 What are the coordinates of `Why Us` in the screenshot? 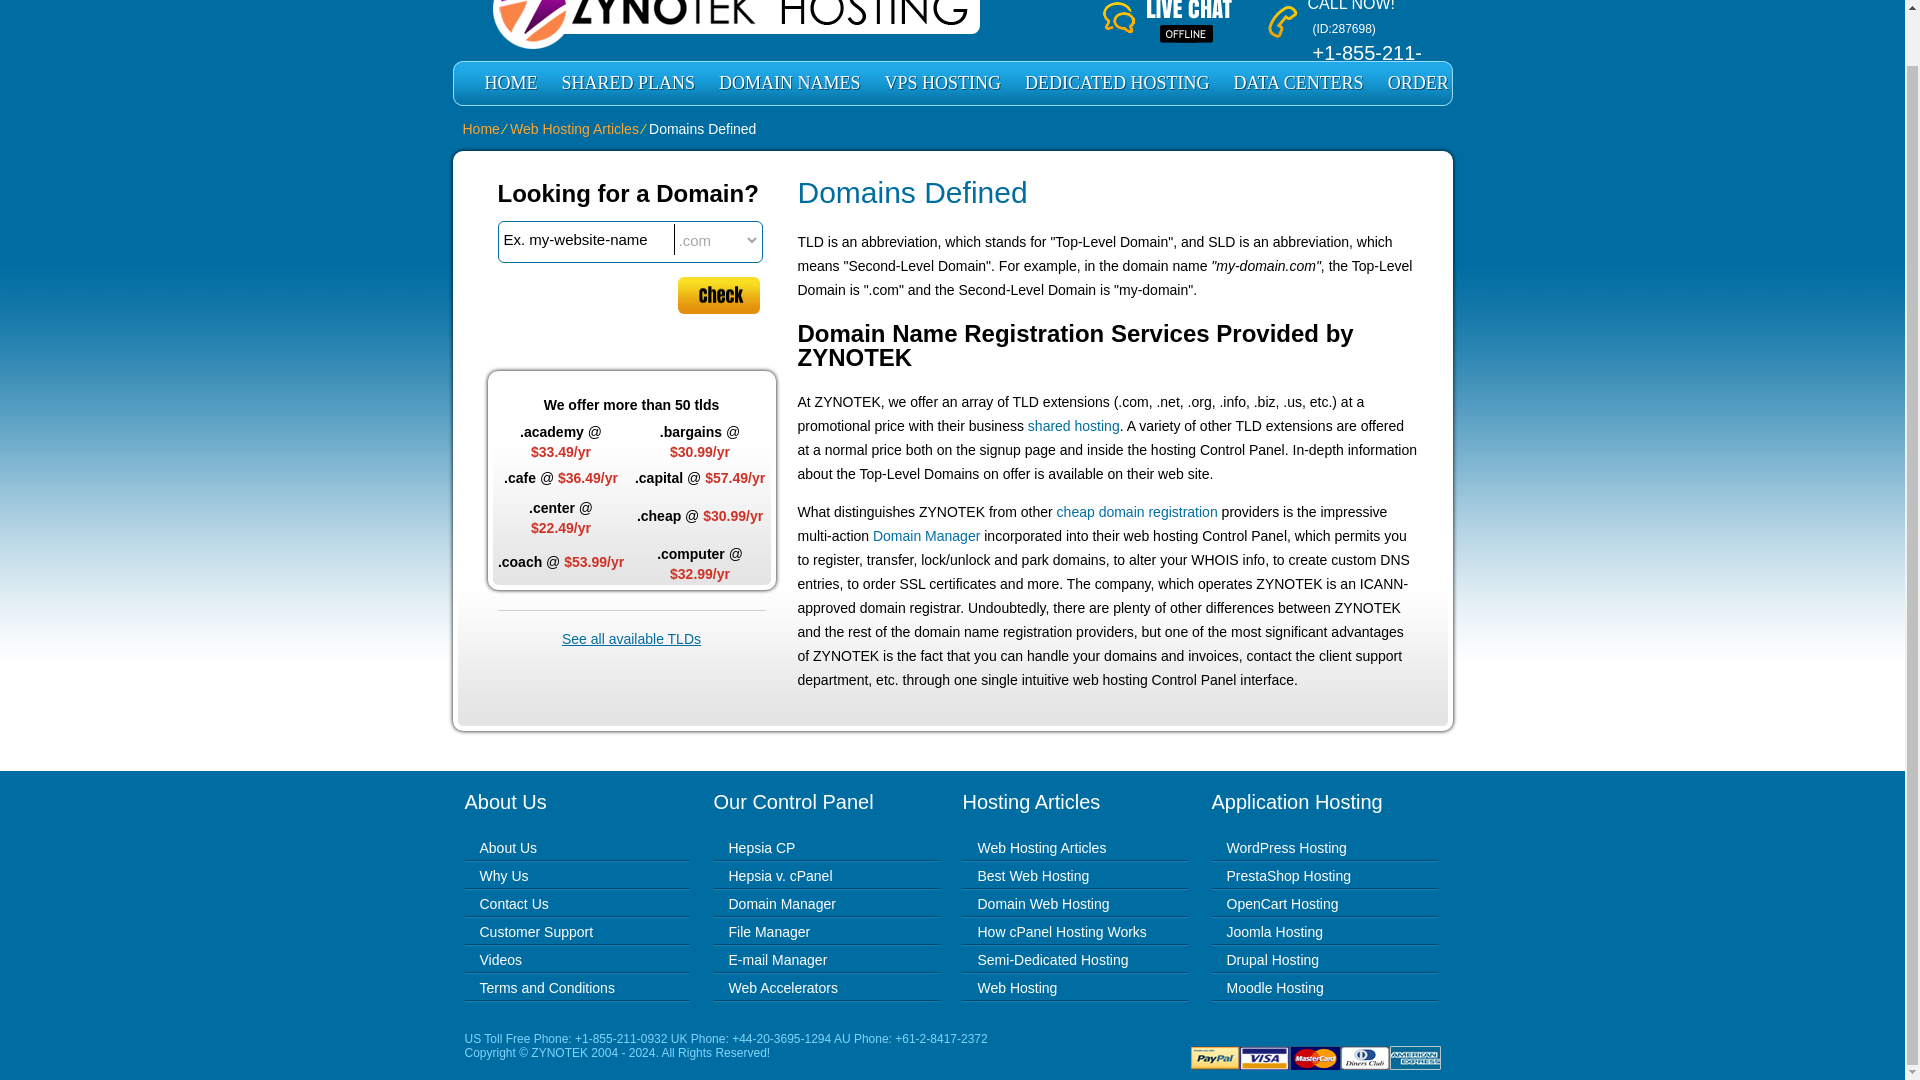 It's located at (504, 876).